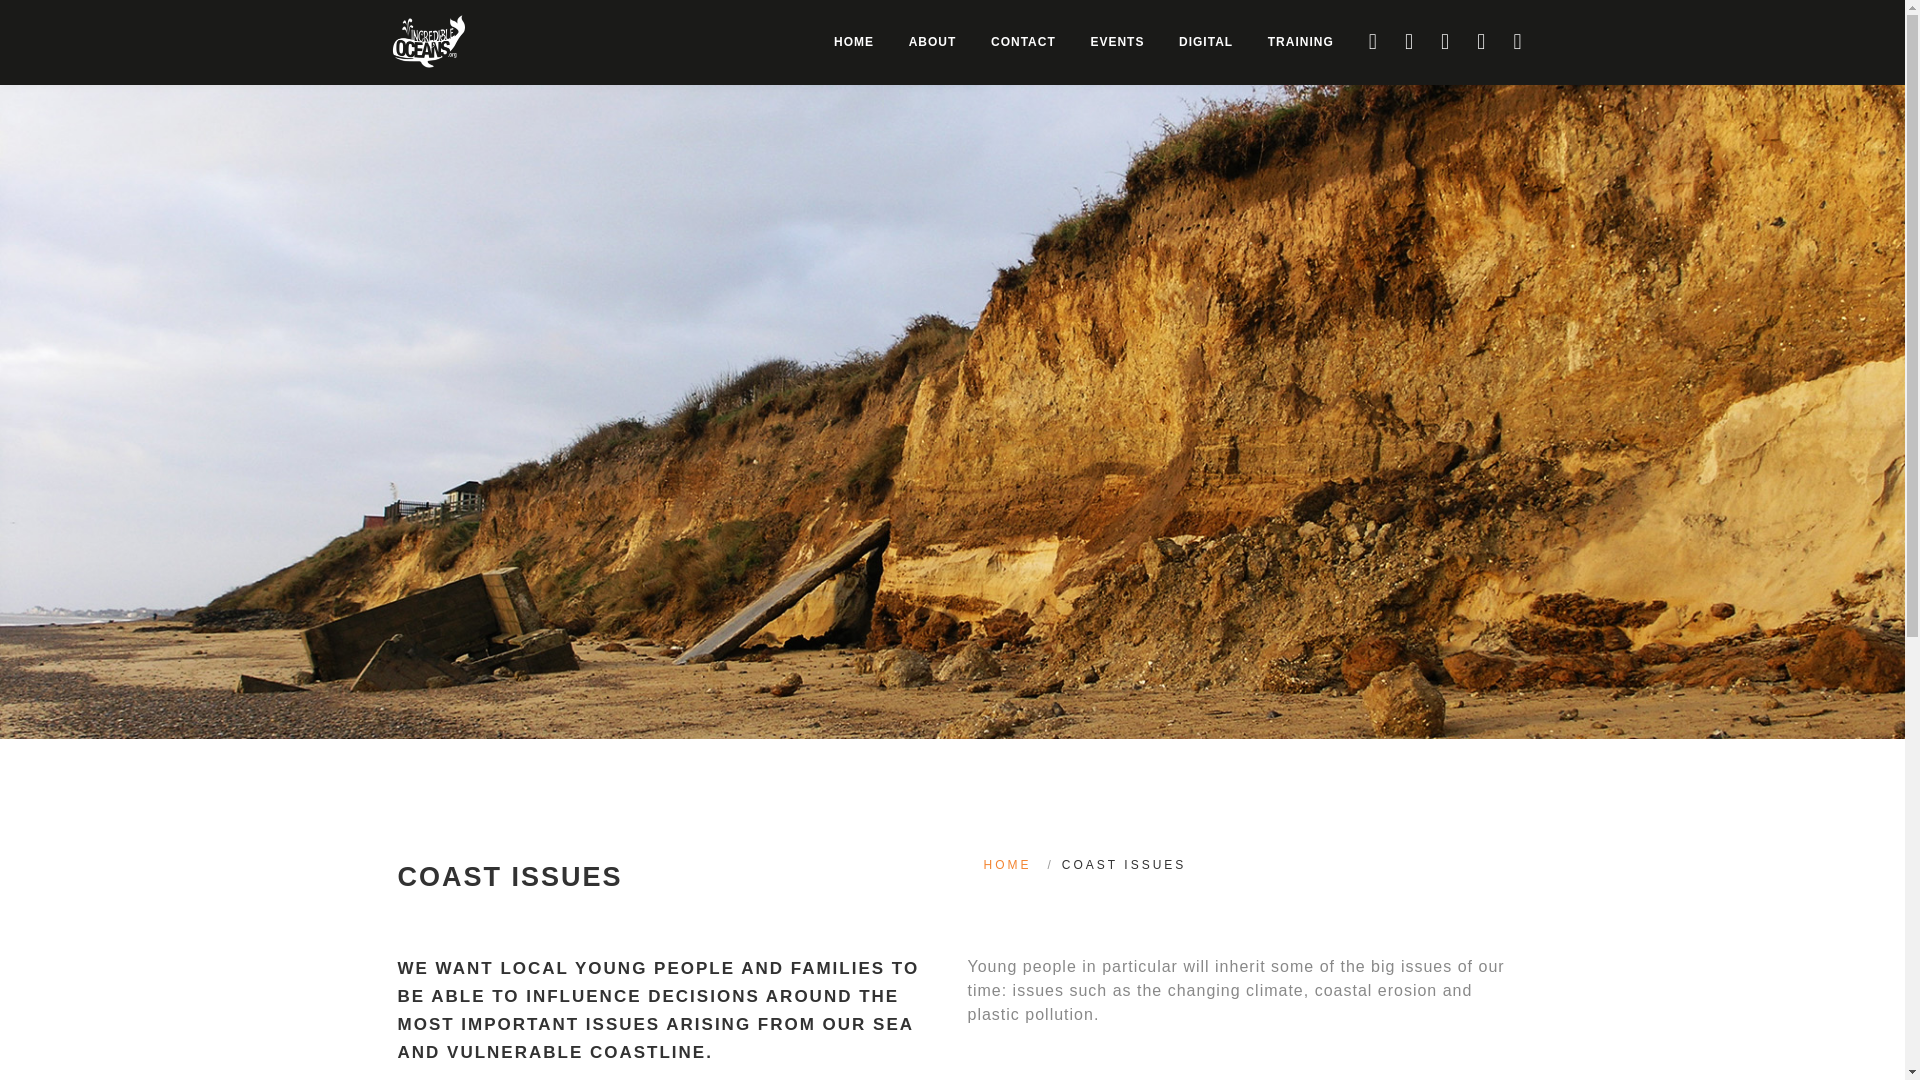 This screenshot has width=1920, height=1080. What do you see at coordinates (932, 42) in the screenshot?
I see `ABOUT` at bounding box center [932, 42].